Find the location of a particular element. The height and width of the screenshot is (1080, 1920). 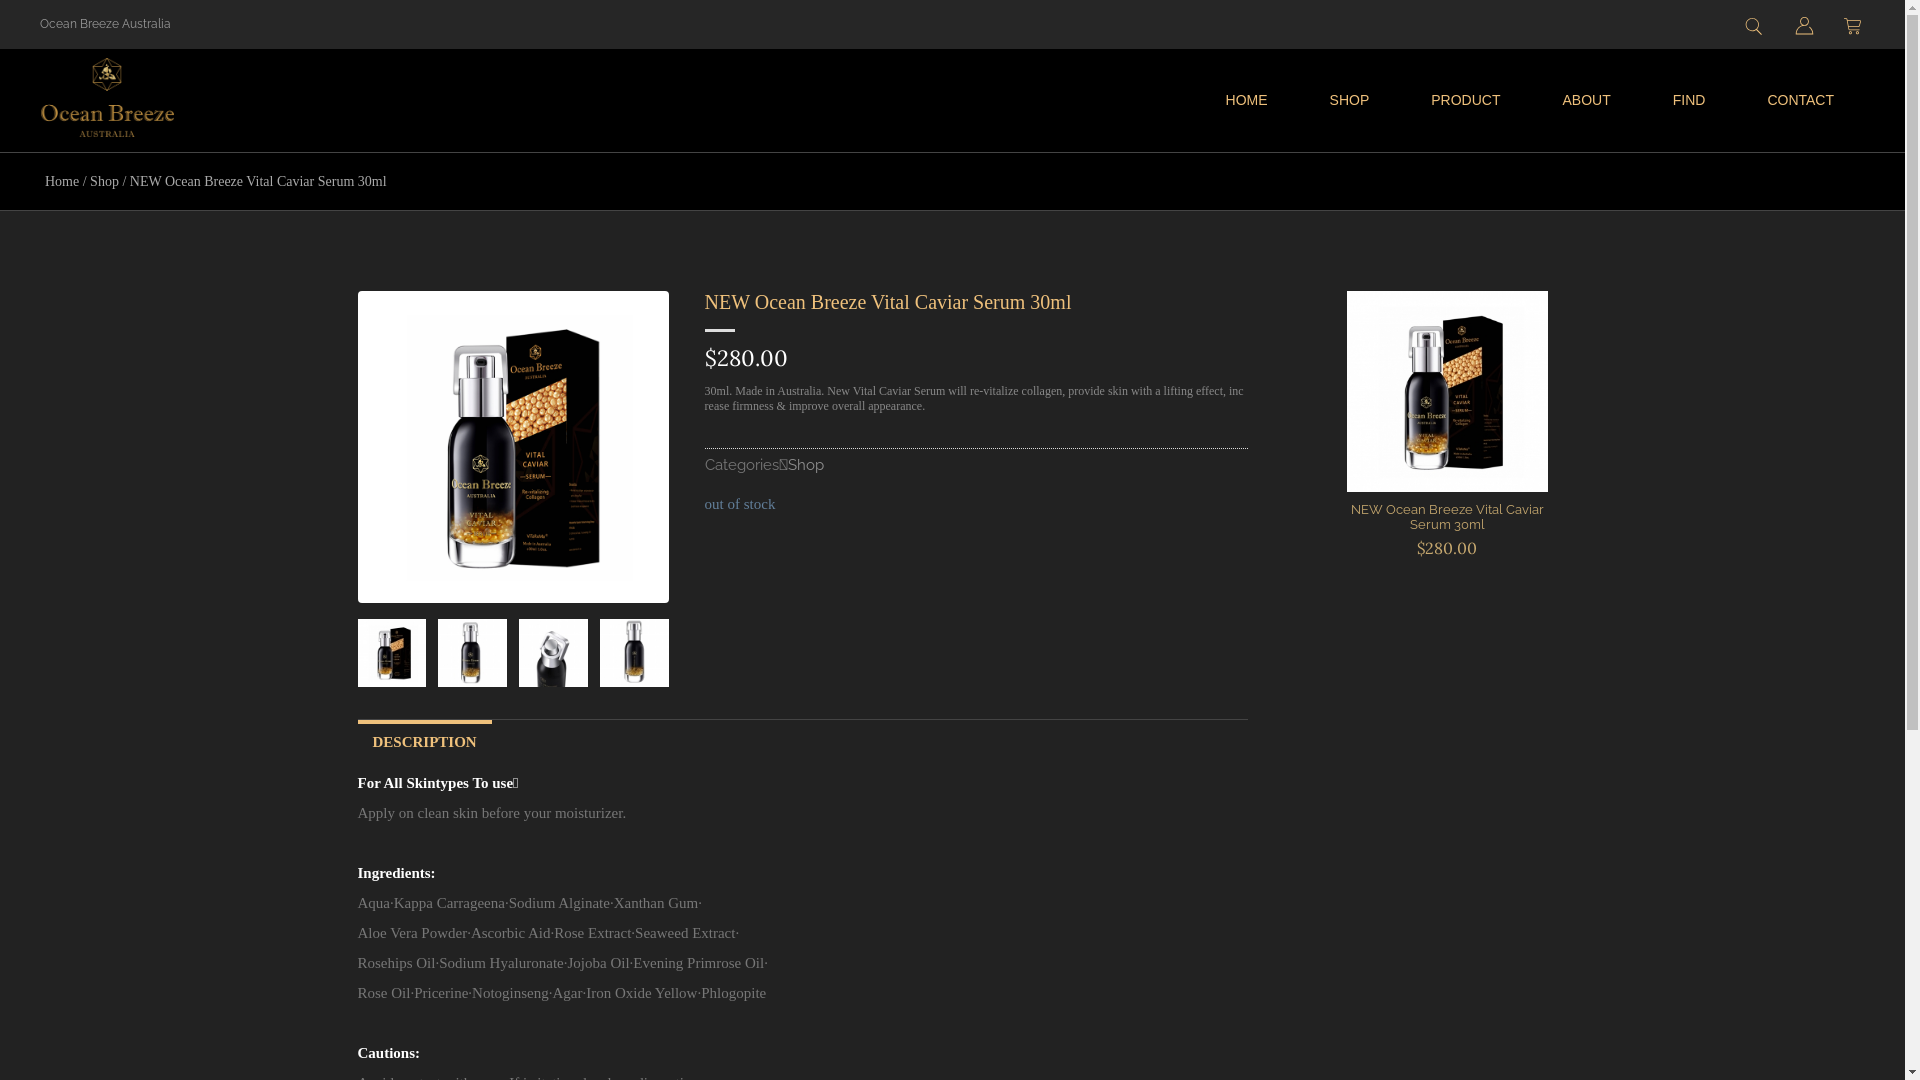

CONTACT is located at coordinates (1800, 100).